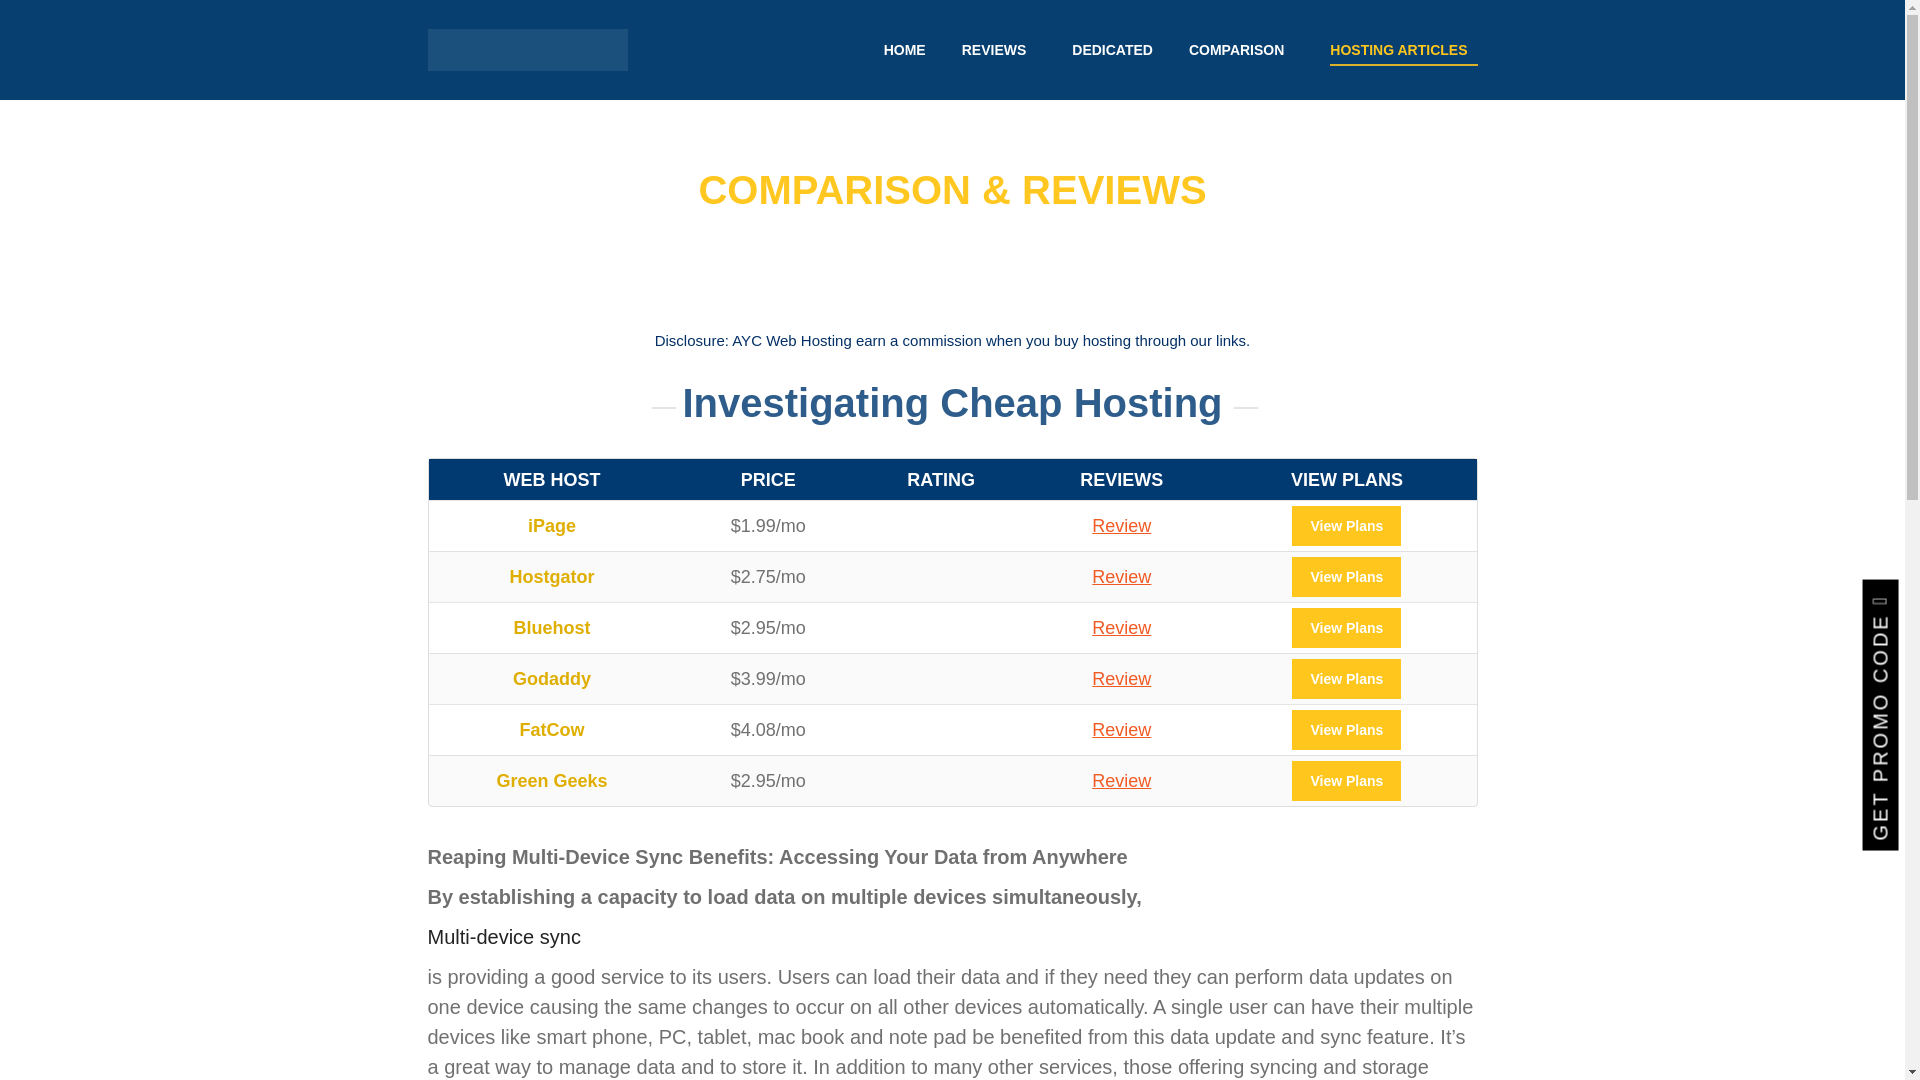 This screenshot has width=1920, height=1080. What do you see at coordinates (1241, 49) in the screenshot?
I see `COMPARISON` at bounding box center [1241, 49].